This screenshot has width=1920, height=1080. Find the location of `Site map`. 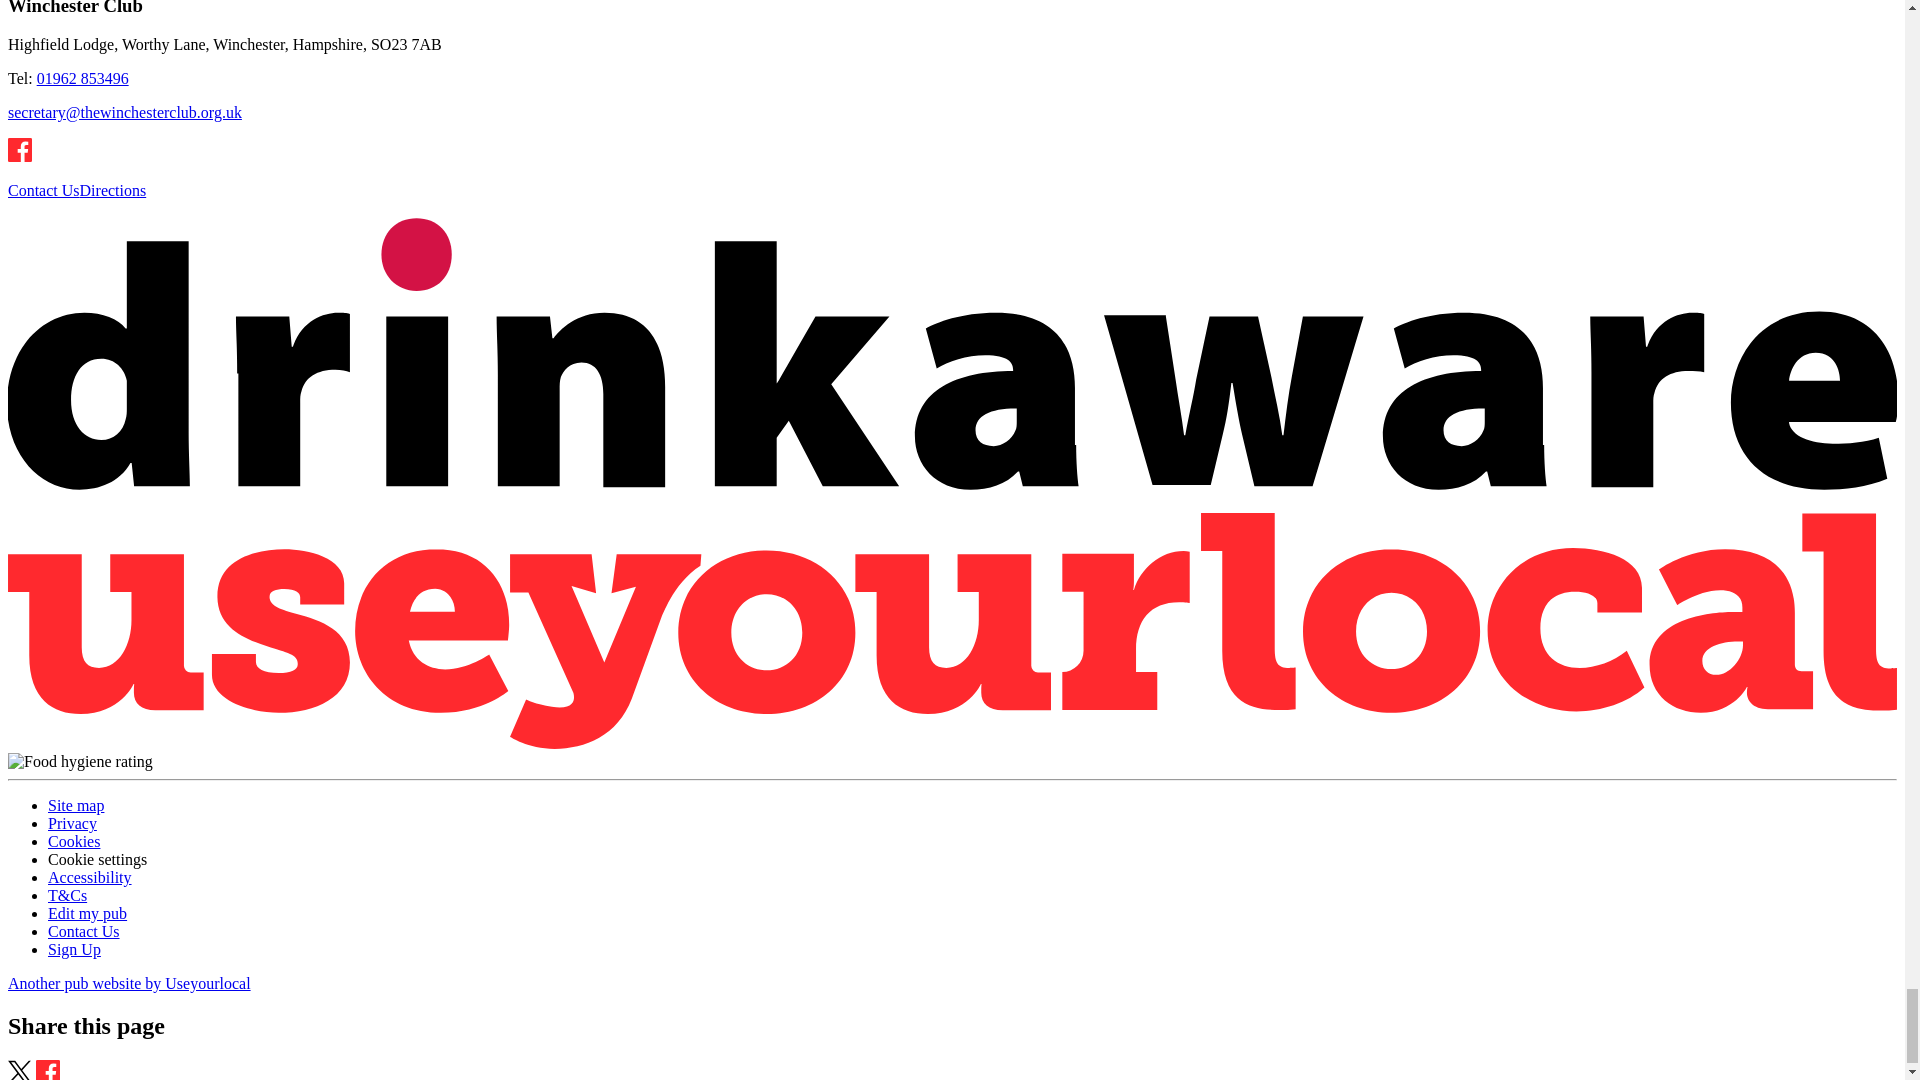

Site map is located at coordinates (76, 806).